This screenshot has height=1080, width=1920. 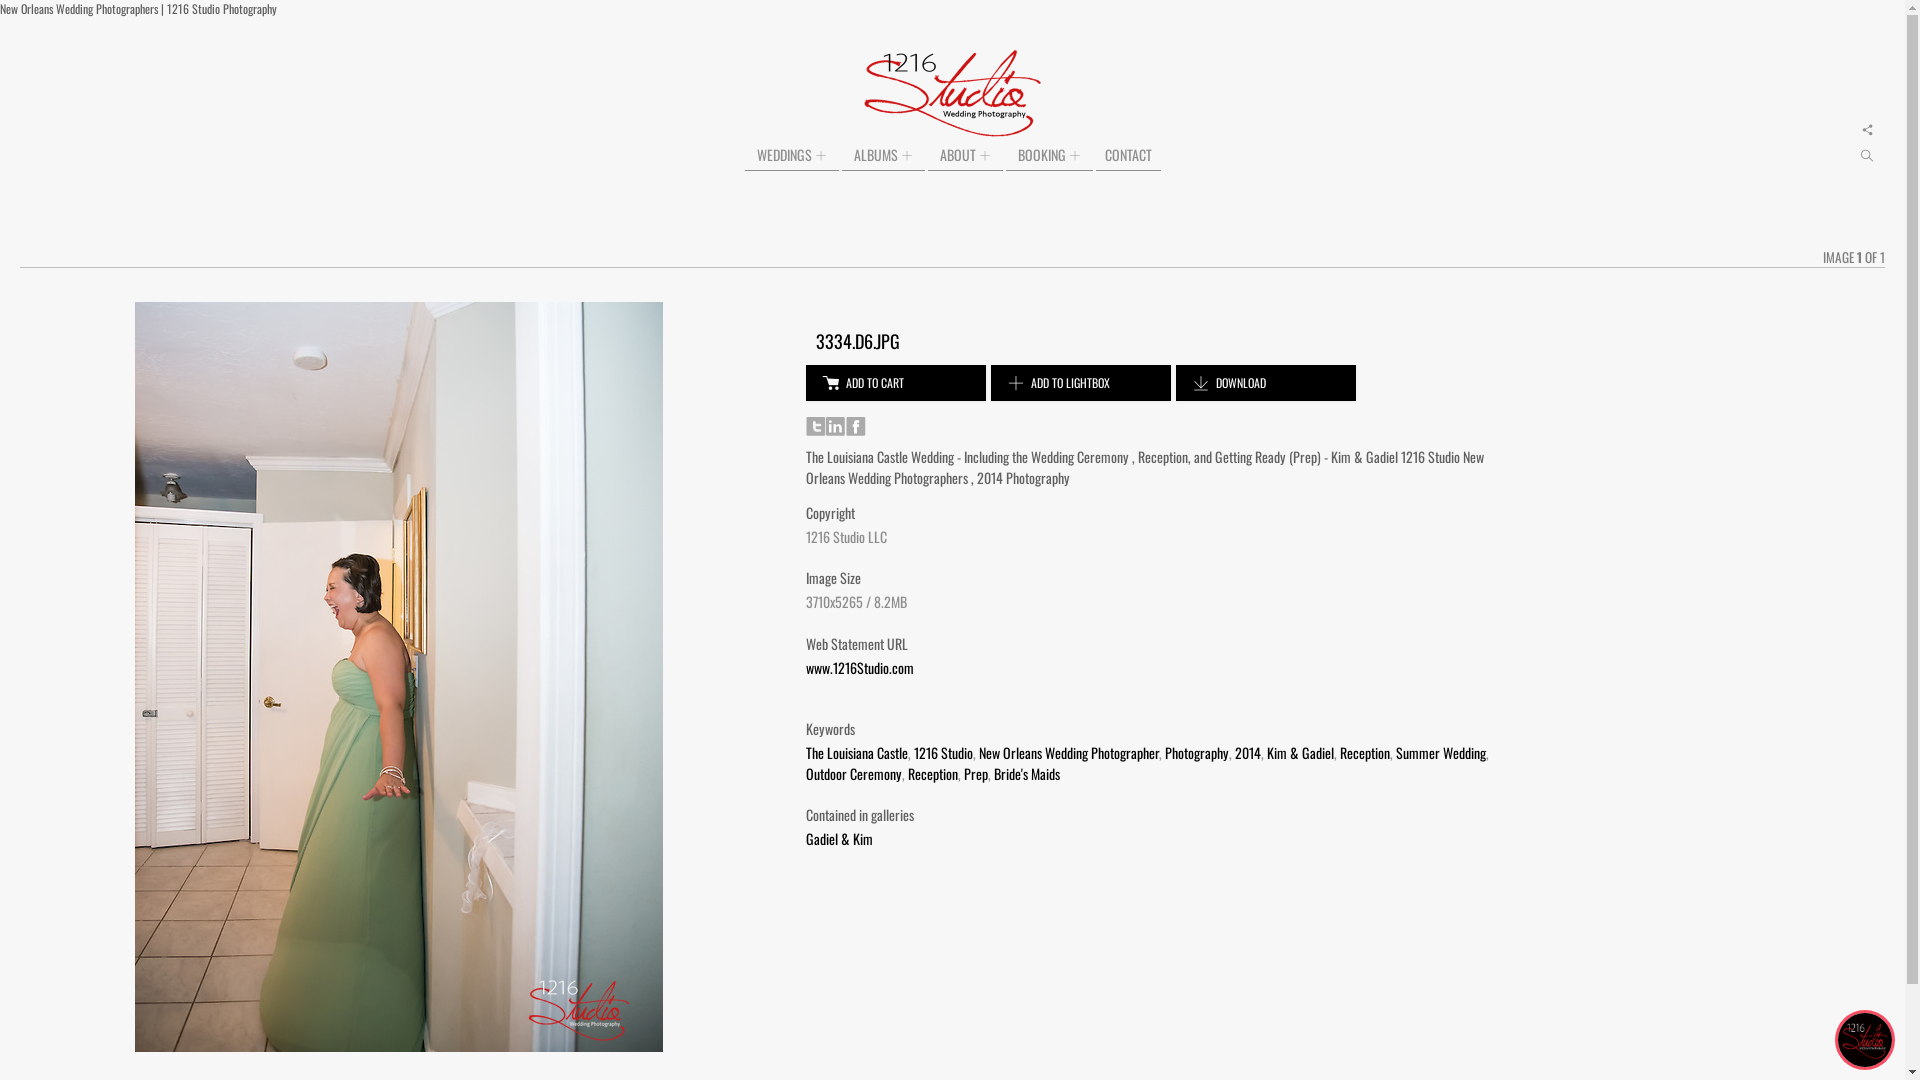 I want to click on 2014, so click(x=1248, y=752).